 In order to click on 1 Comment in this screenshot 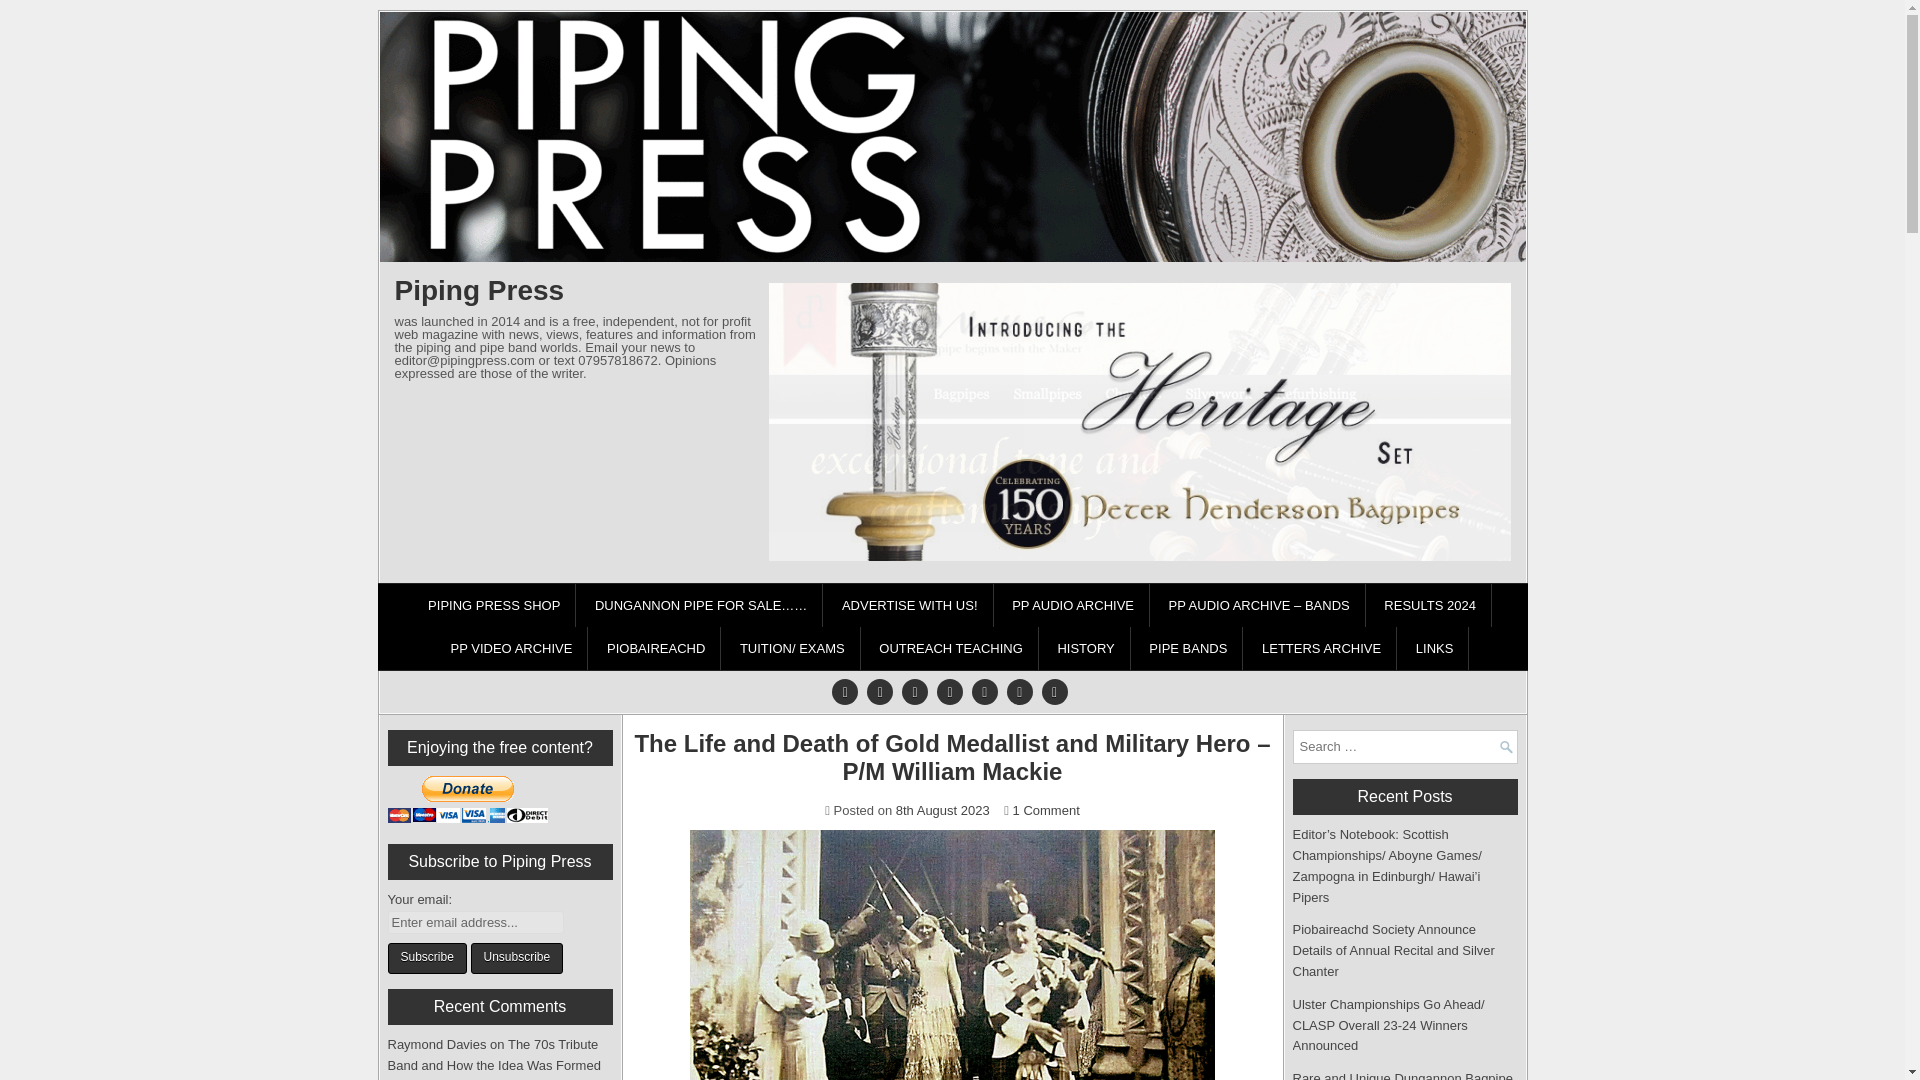, I will do `click(1046, 810)`.